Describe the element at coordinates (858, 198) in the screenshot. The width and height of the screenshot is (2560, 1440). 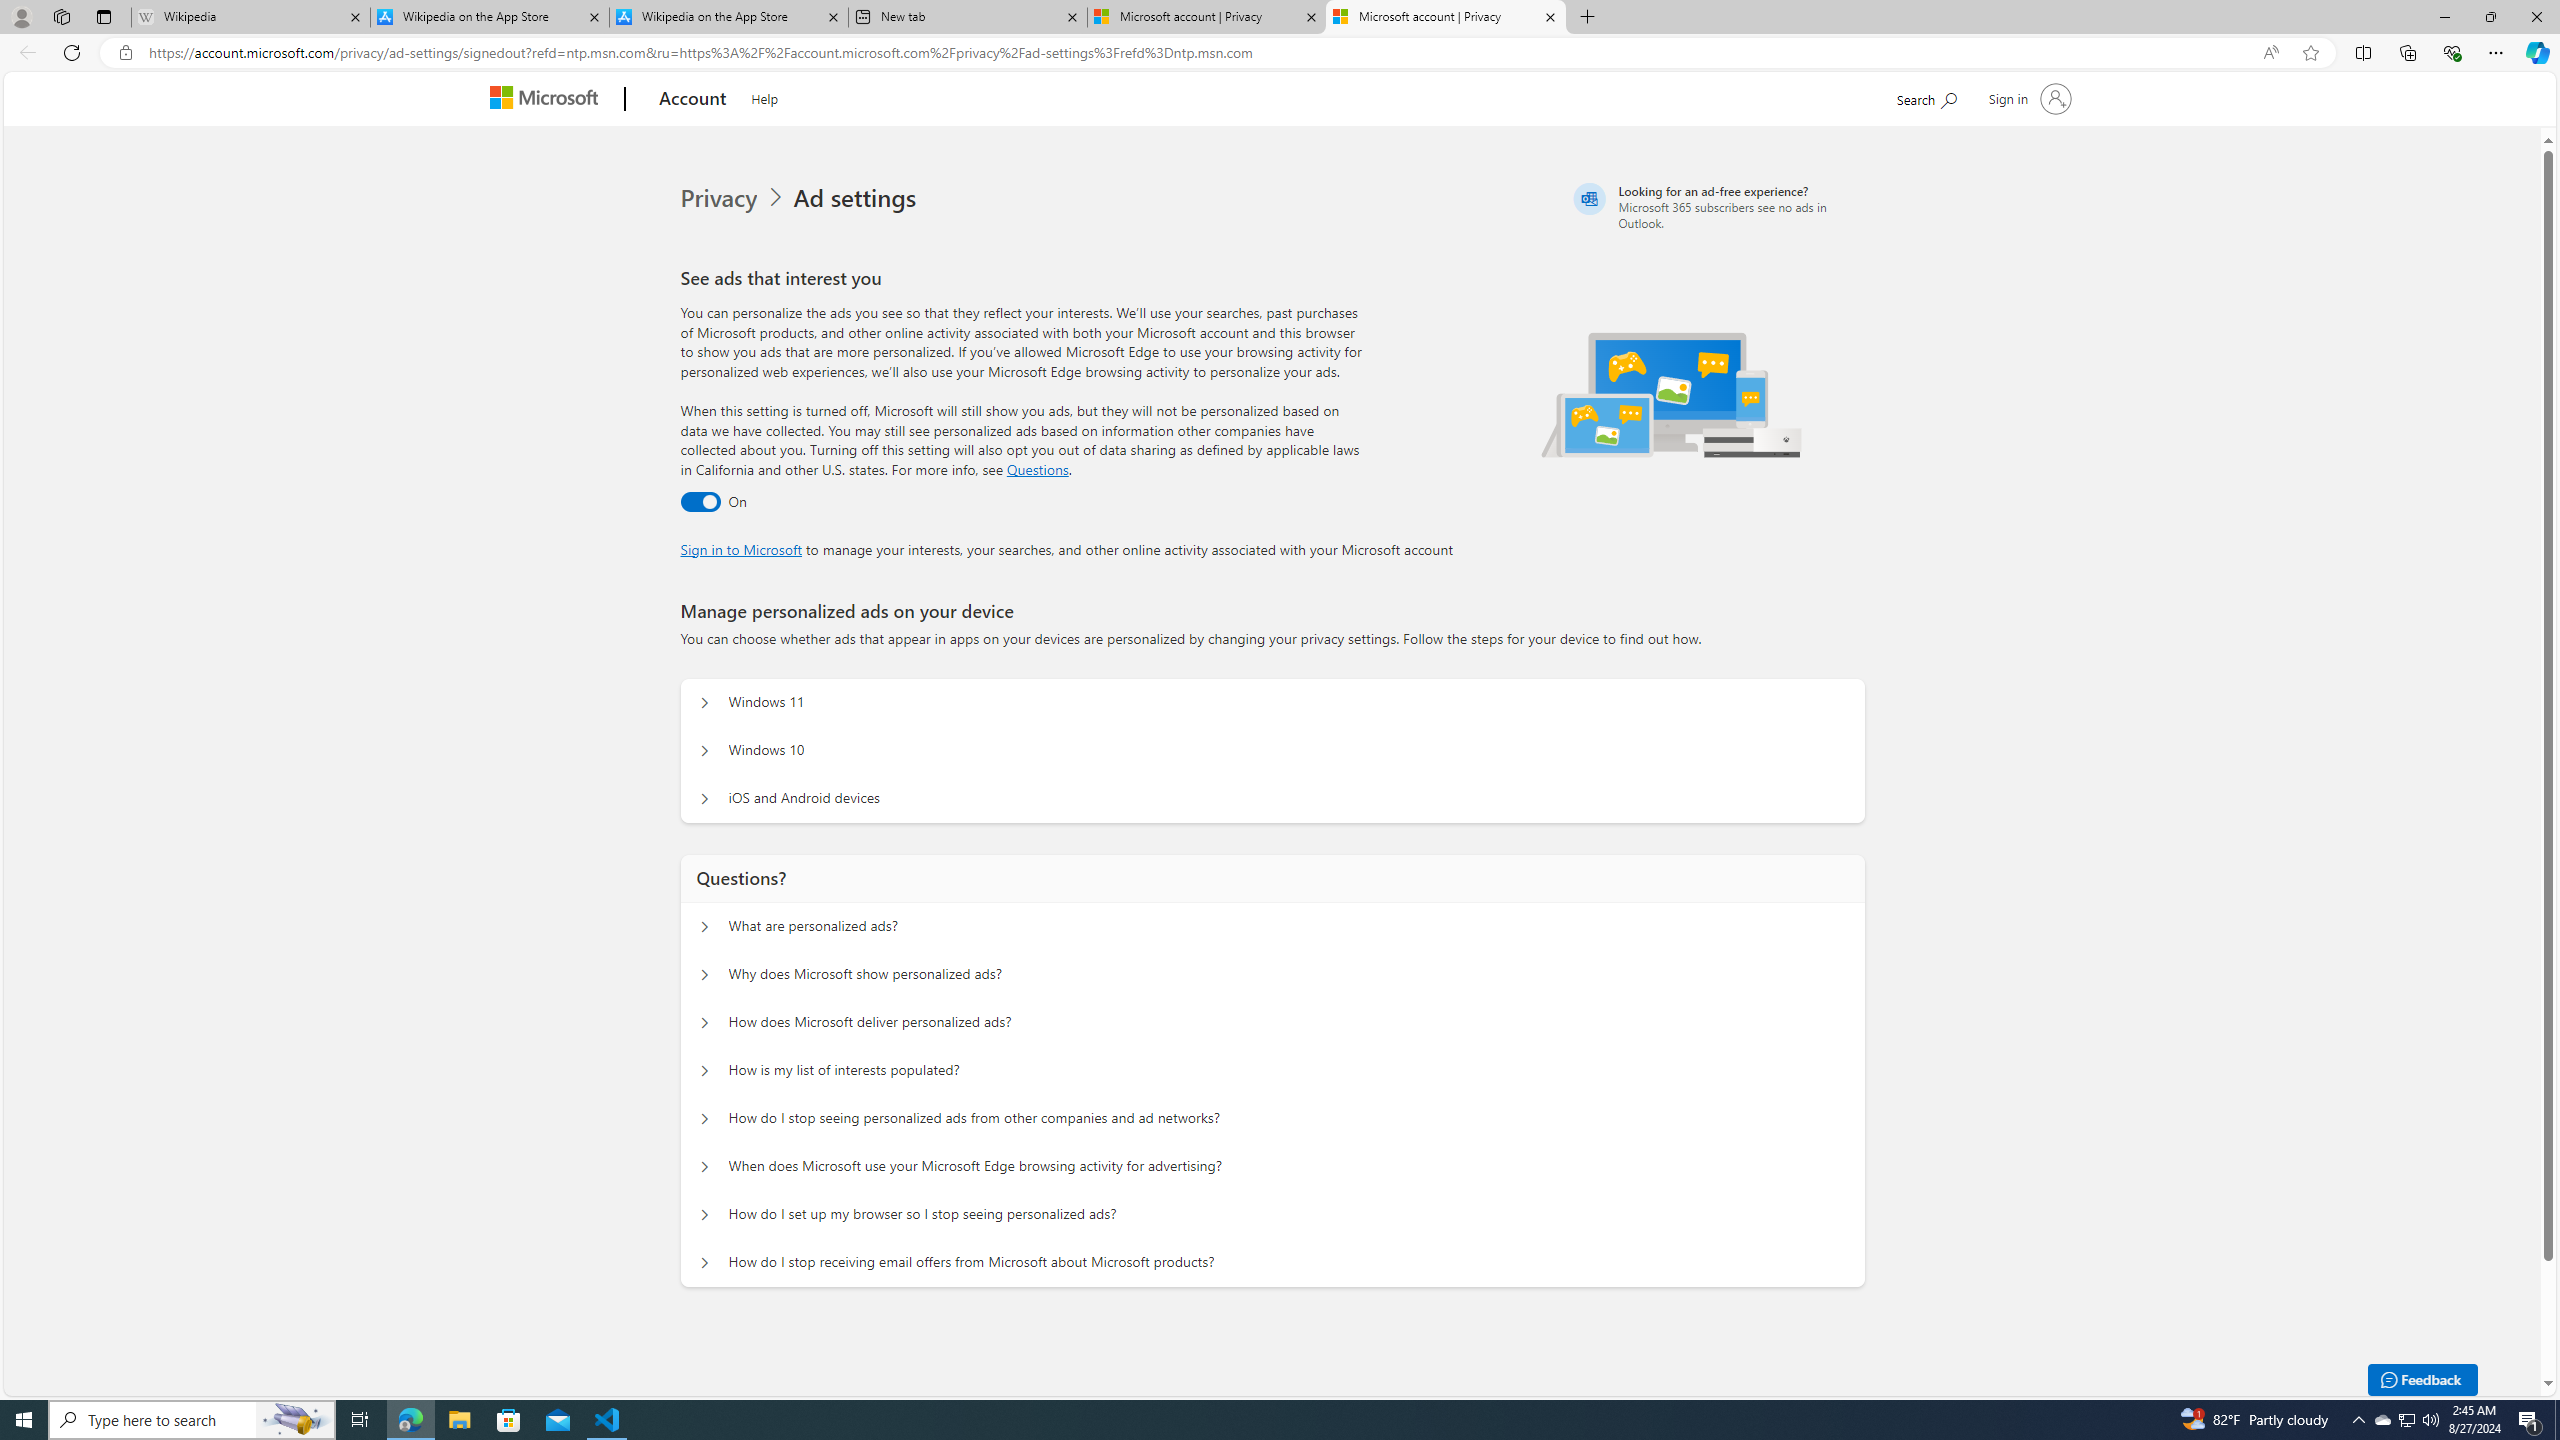
I see `Ad settings` at that location.